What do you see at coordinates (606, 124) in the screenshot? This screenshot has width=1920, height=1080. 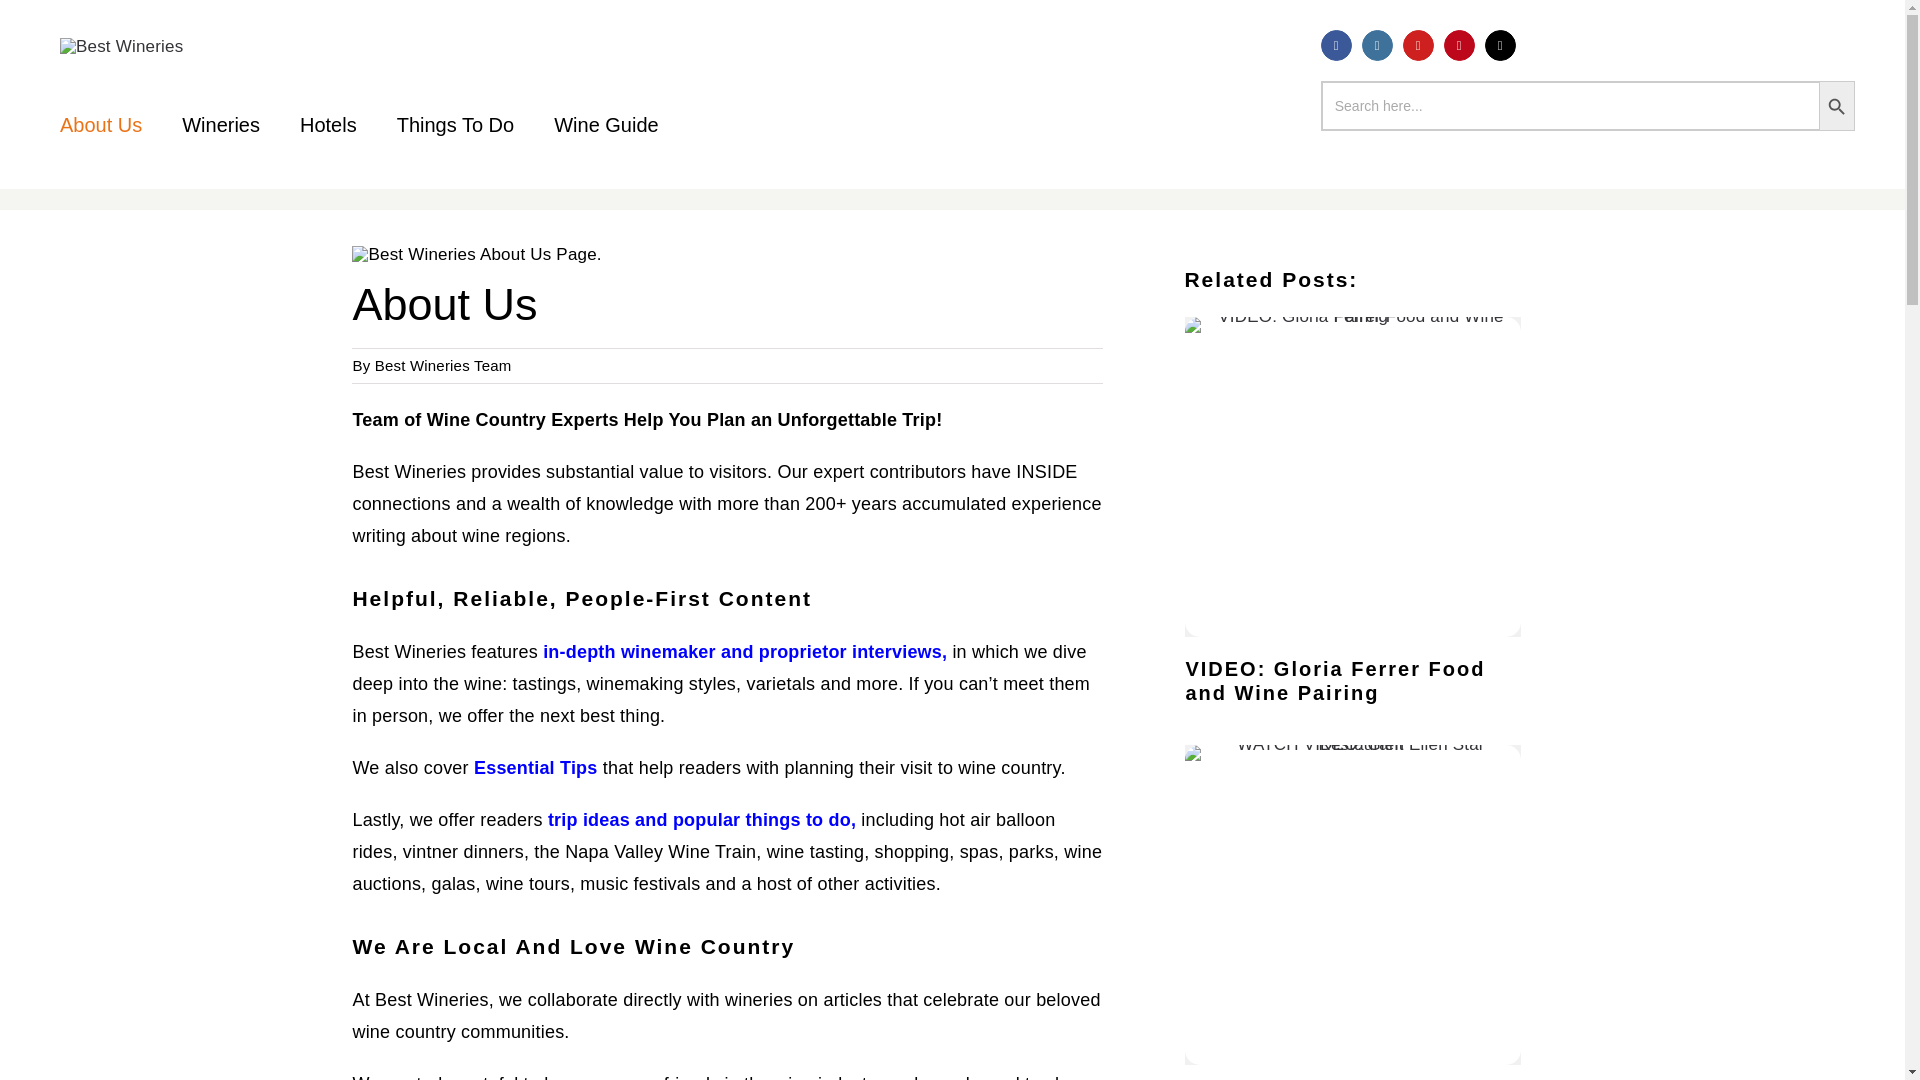 I see `Wine Guide` at bounding box center [606, 124].